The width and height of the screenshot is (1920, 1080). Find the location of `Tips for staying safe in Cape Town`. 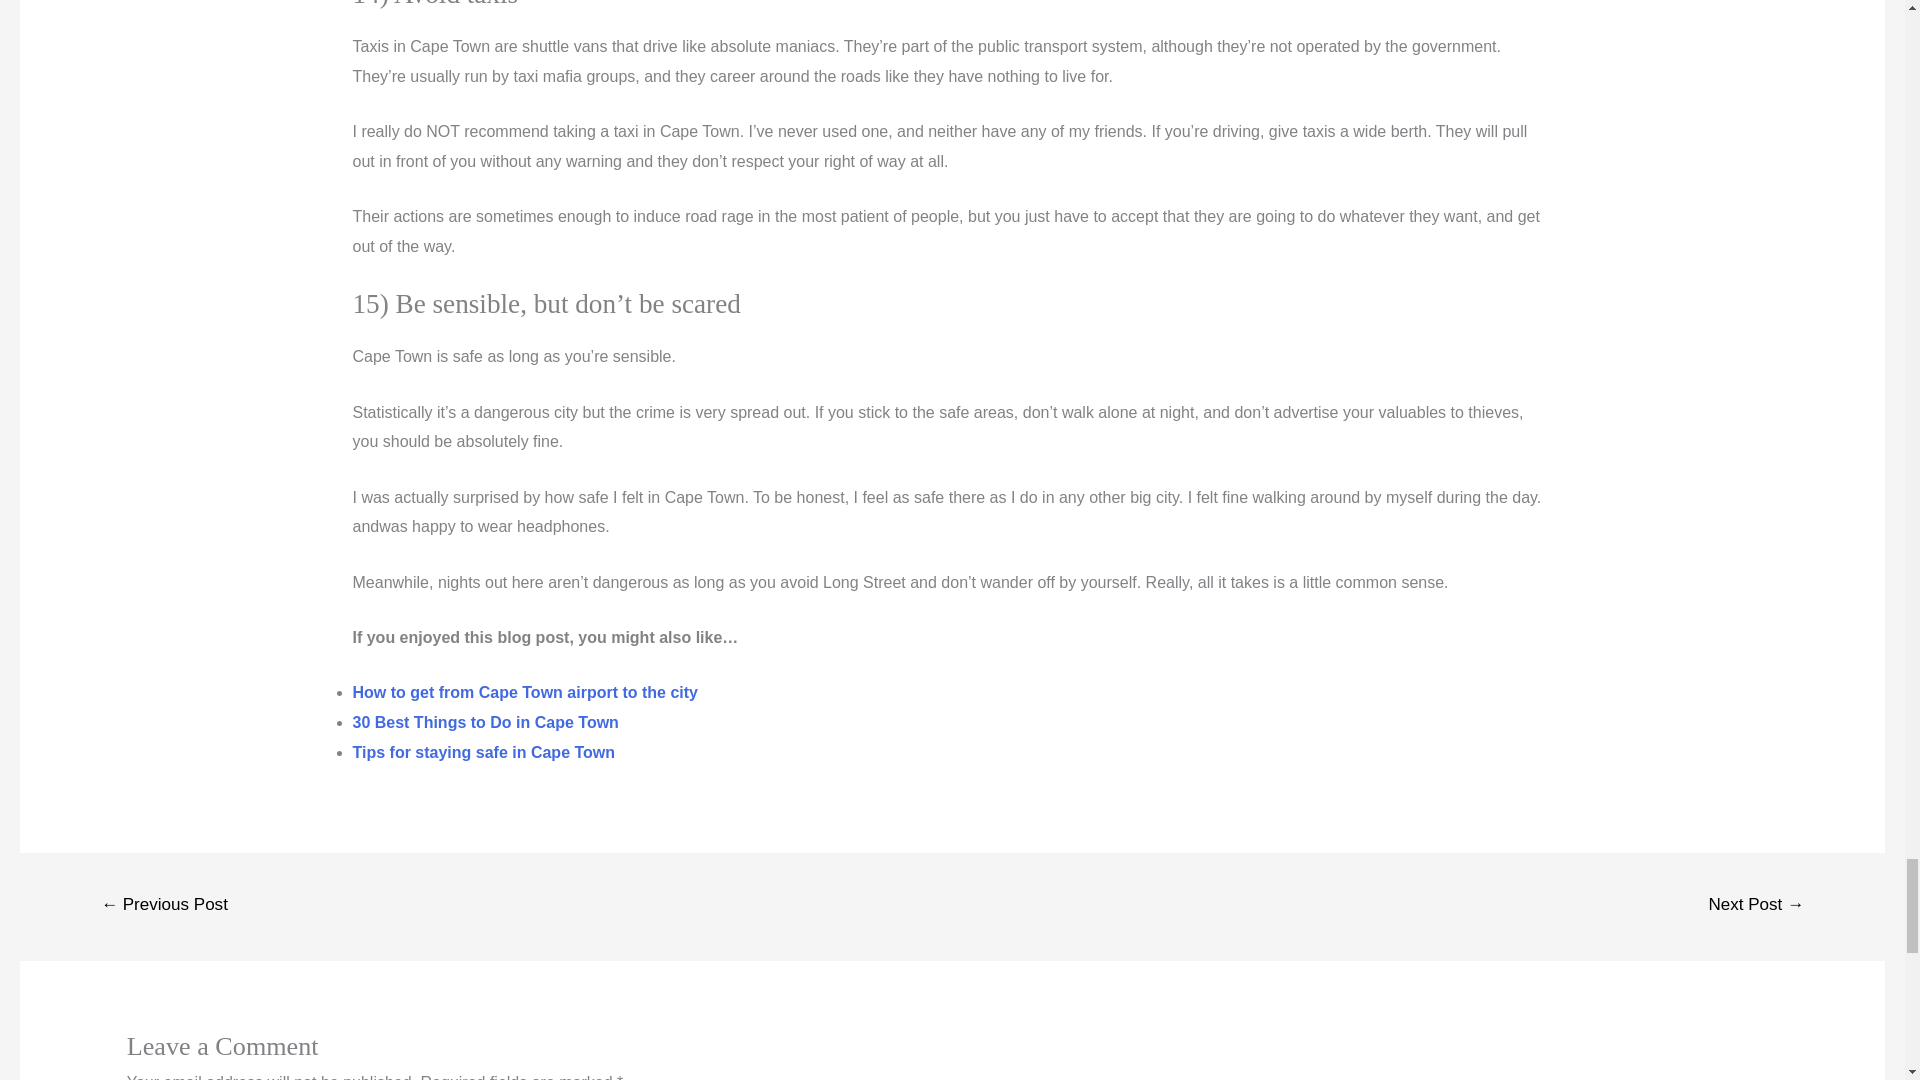

Tips for staying safe in Cape Town is located at coordinates (482, 752).